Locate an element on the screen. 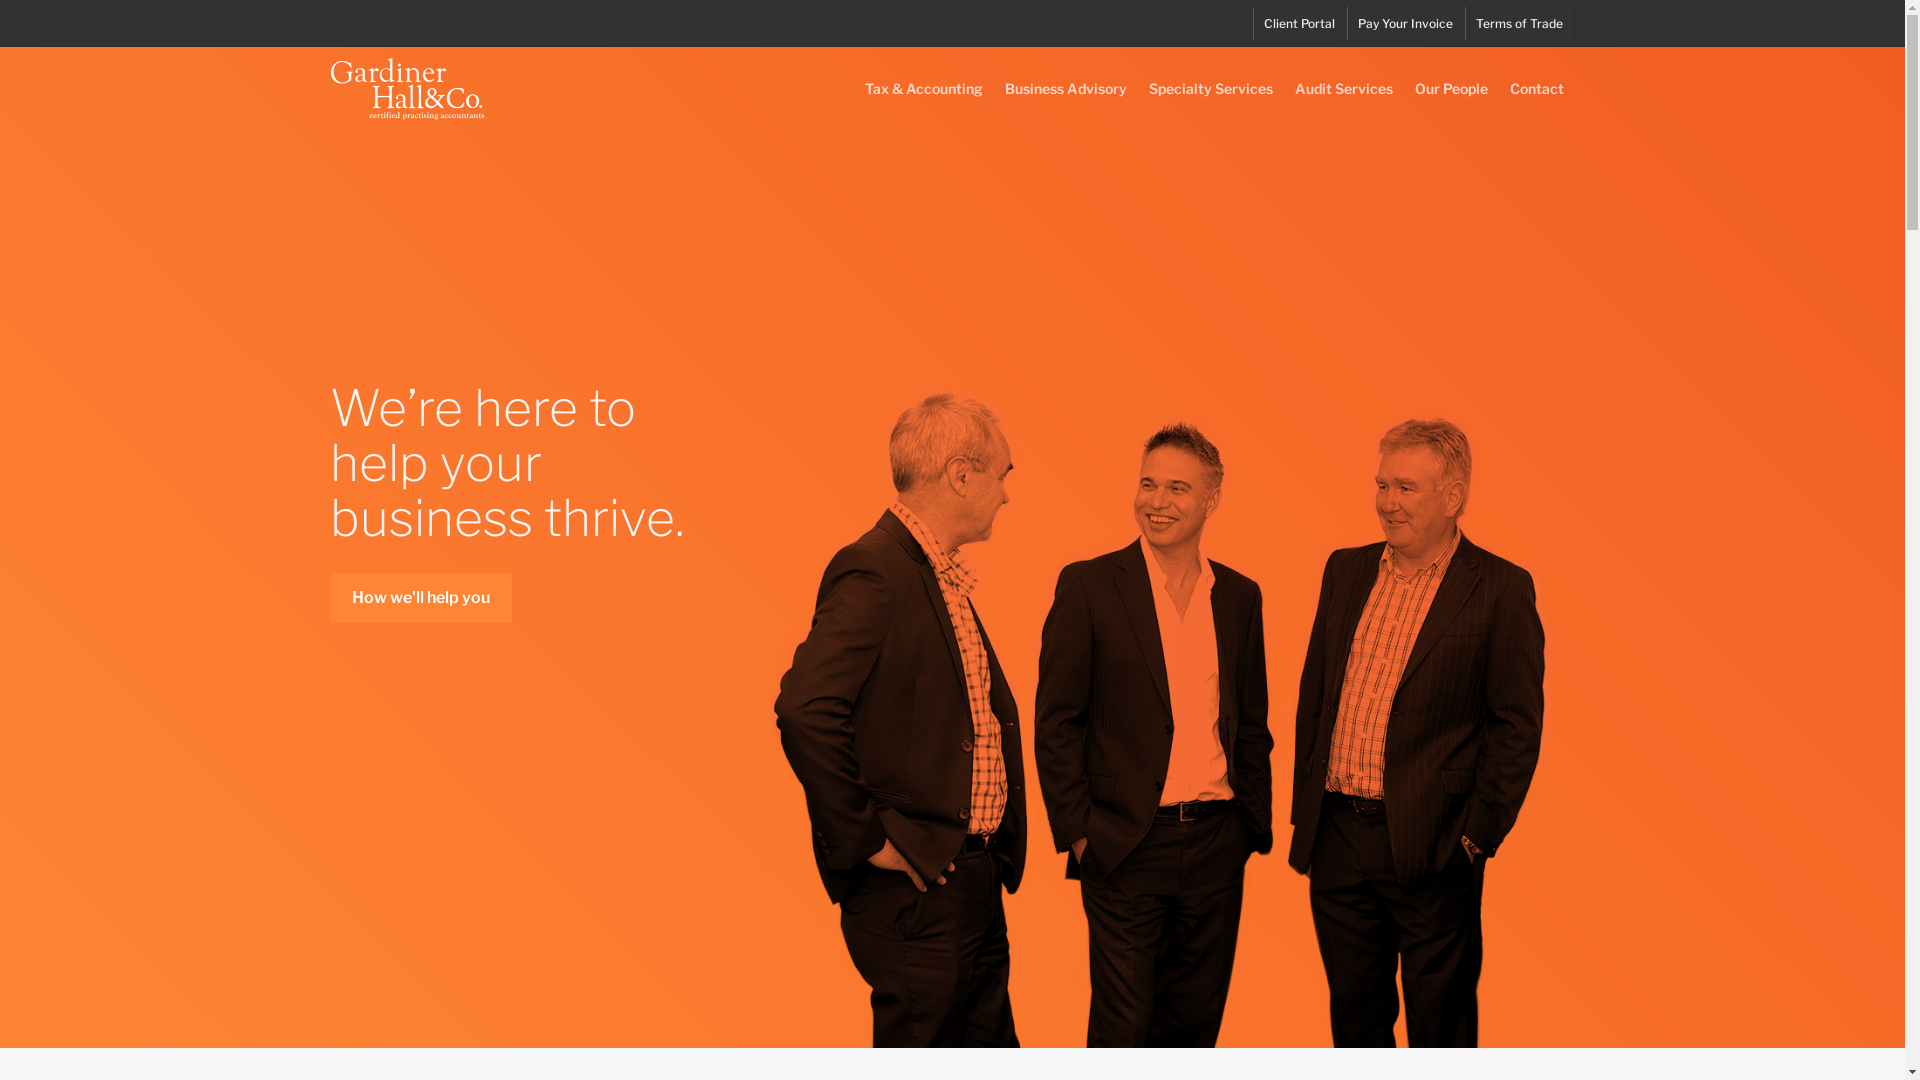  Contact is located at coordinates (1537, 103).